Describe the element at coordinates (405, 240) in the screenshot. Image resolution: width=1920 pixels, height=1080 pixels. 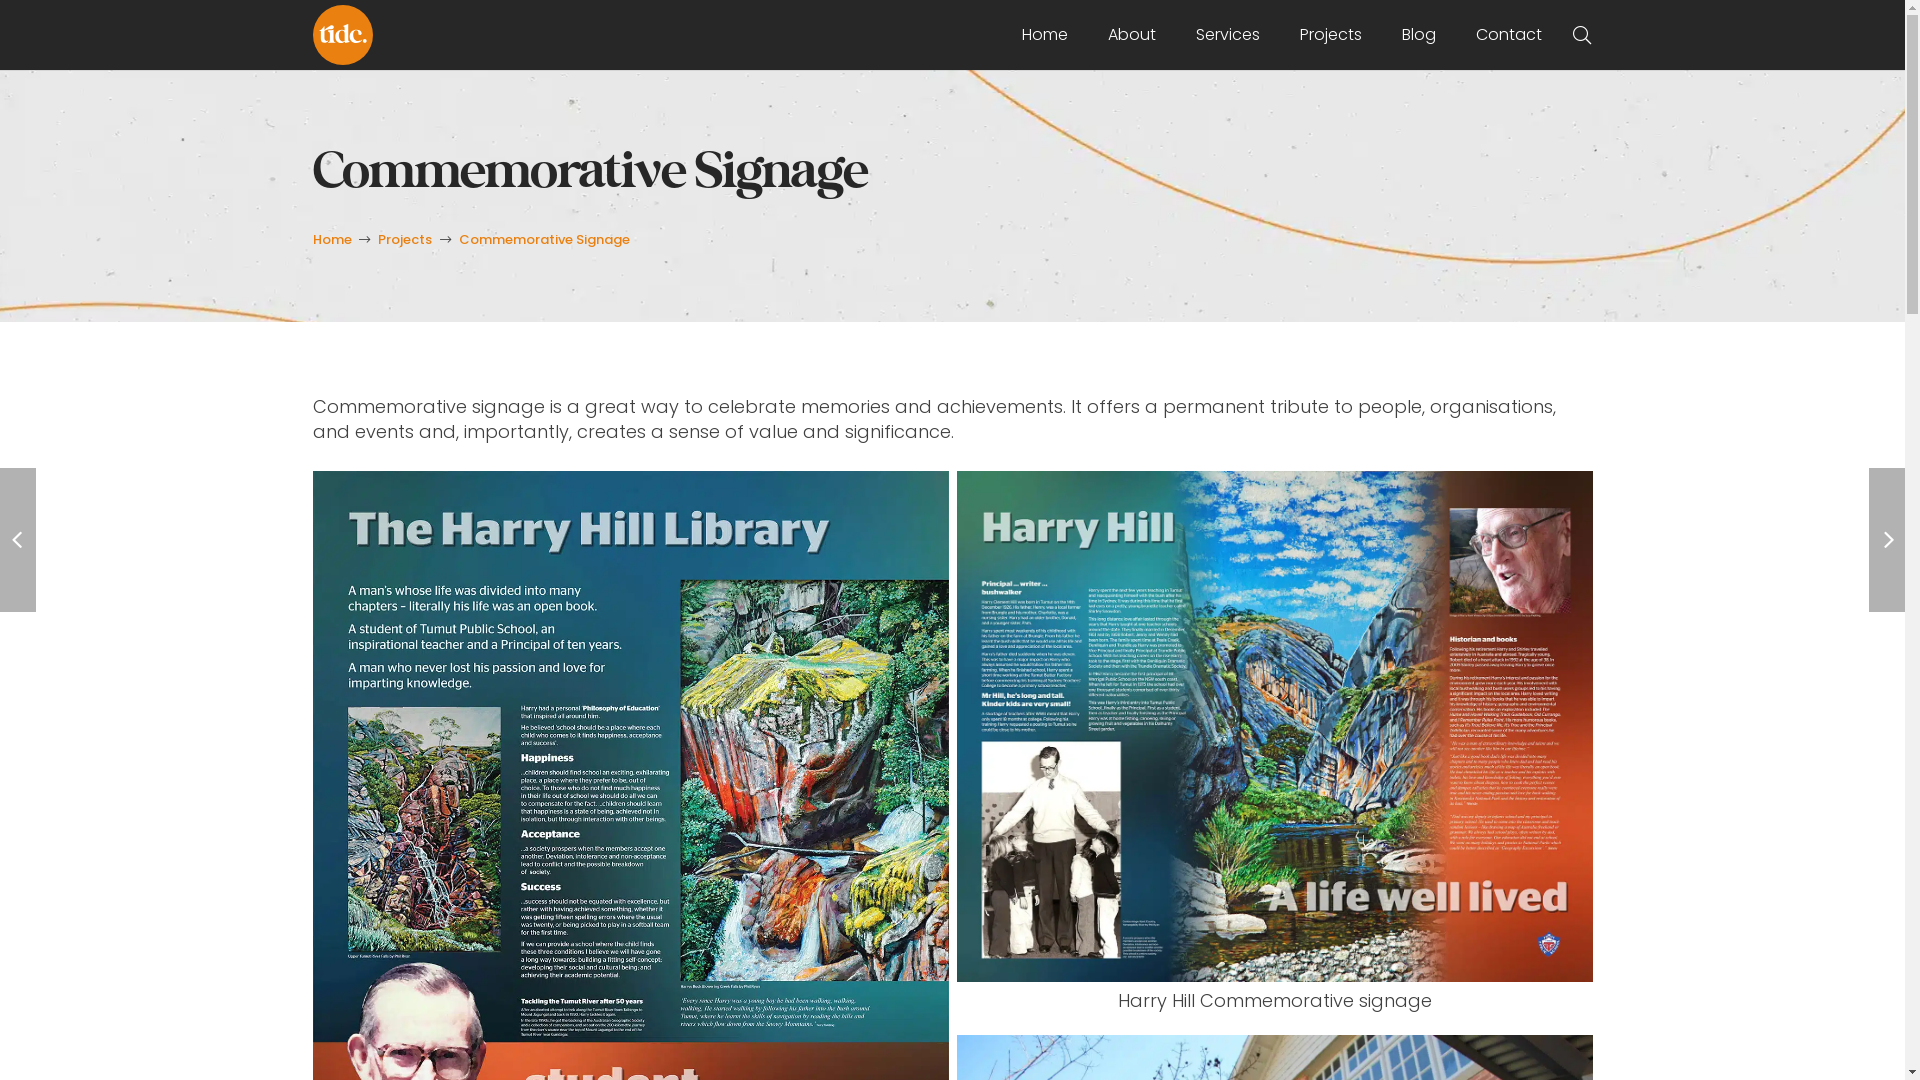
I see `Projects` at that location.